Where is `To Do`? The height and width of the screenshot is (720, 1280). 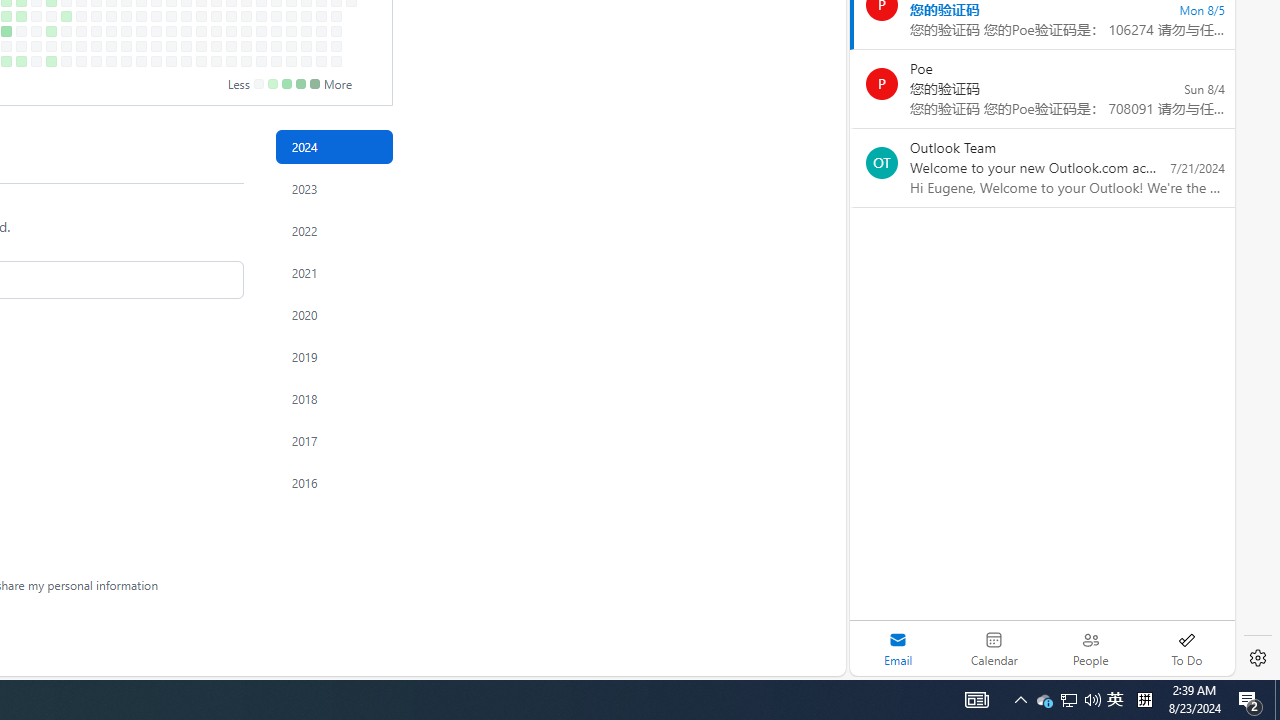 To Do is located at coordinates (1186, 648).